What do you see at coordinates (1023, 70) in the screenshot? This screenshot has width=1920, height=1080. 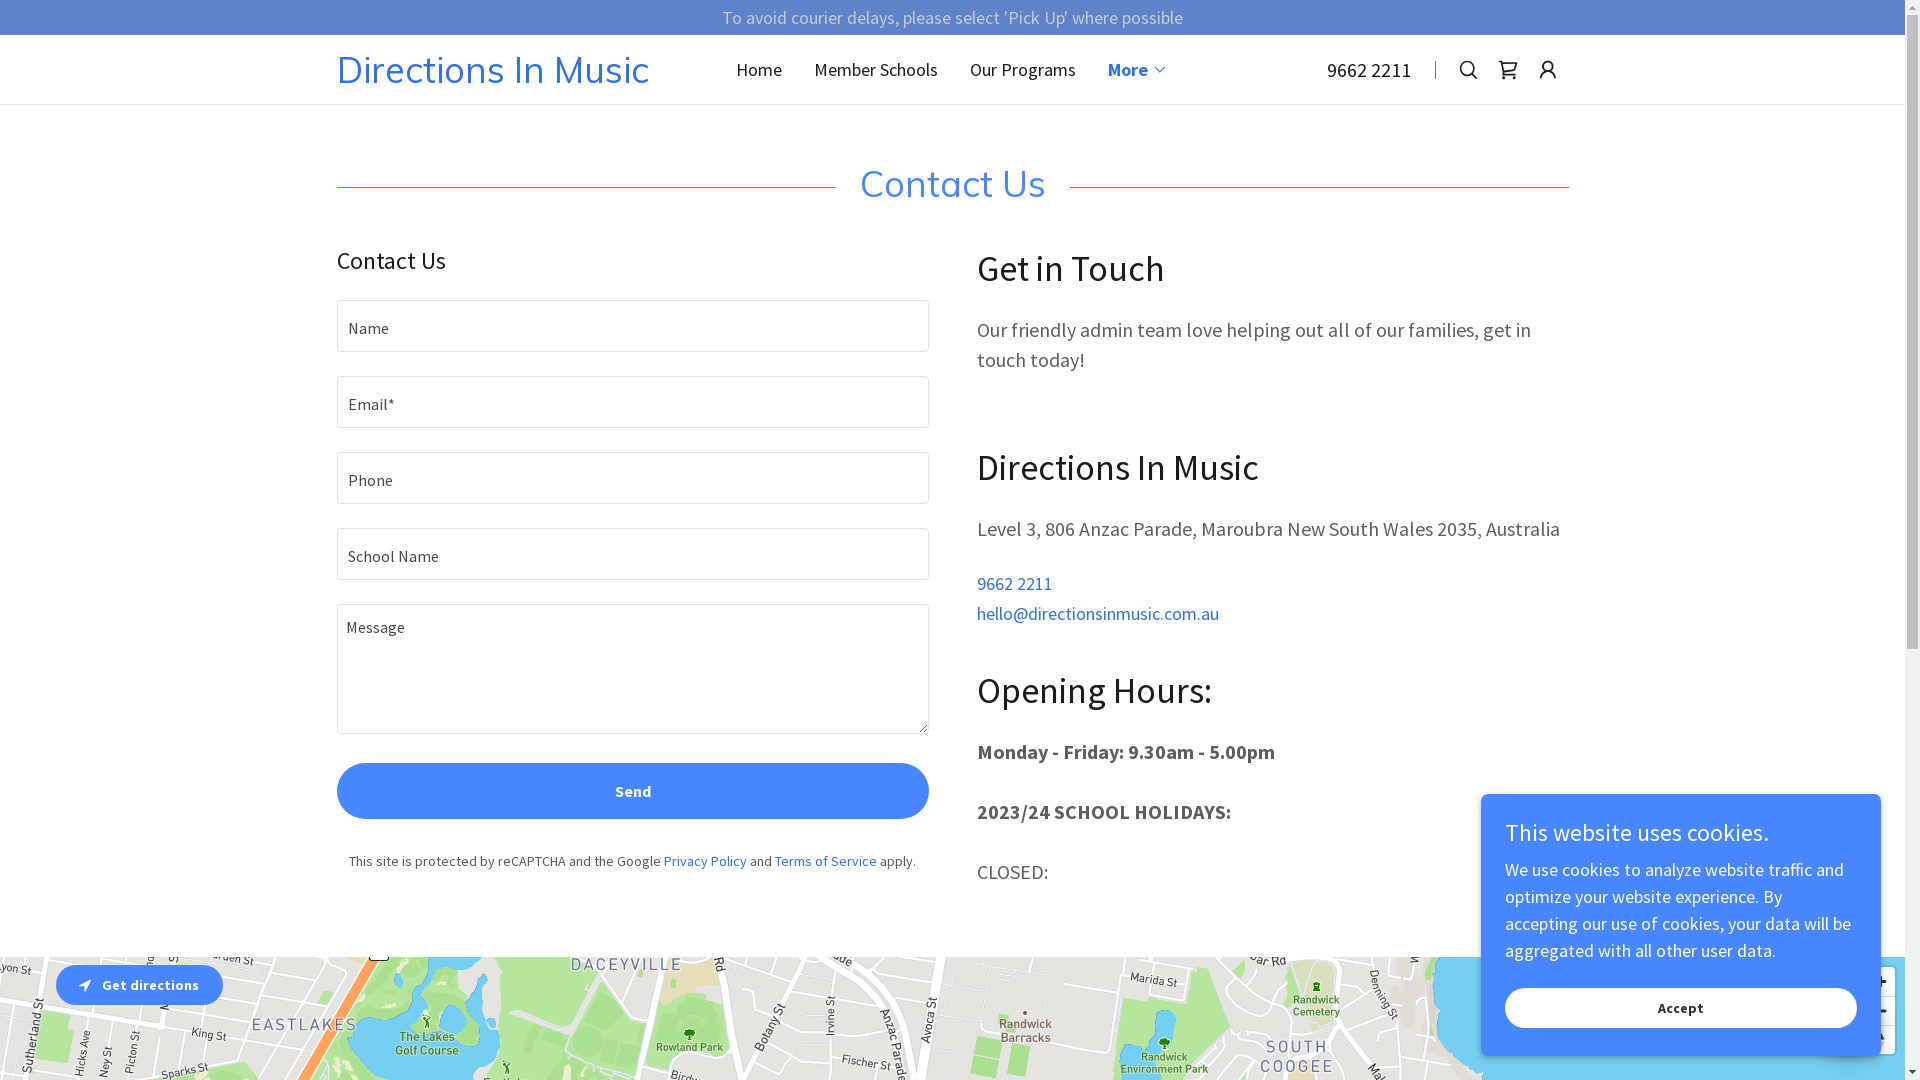 I see `Our Programs` at bounding box center [1023, 70].